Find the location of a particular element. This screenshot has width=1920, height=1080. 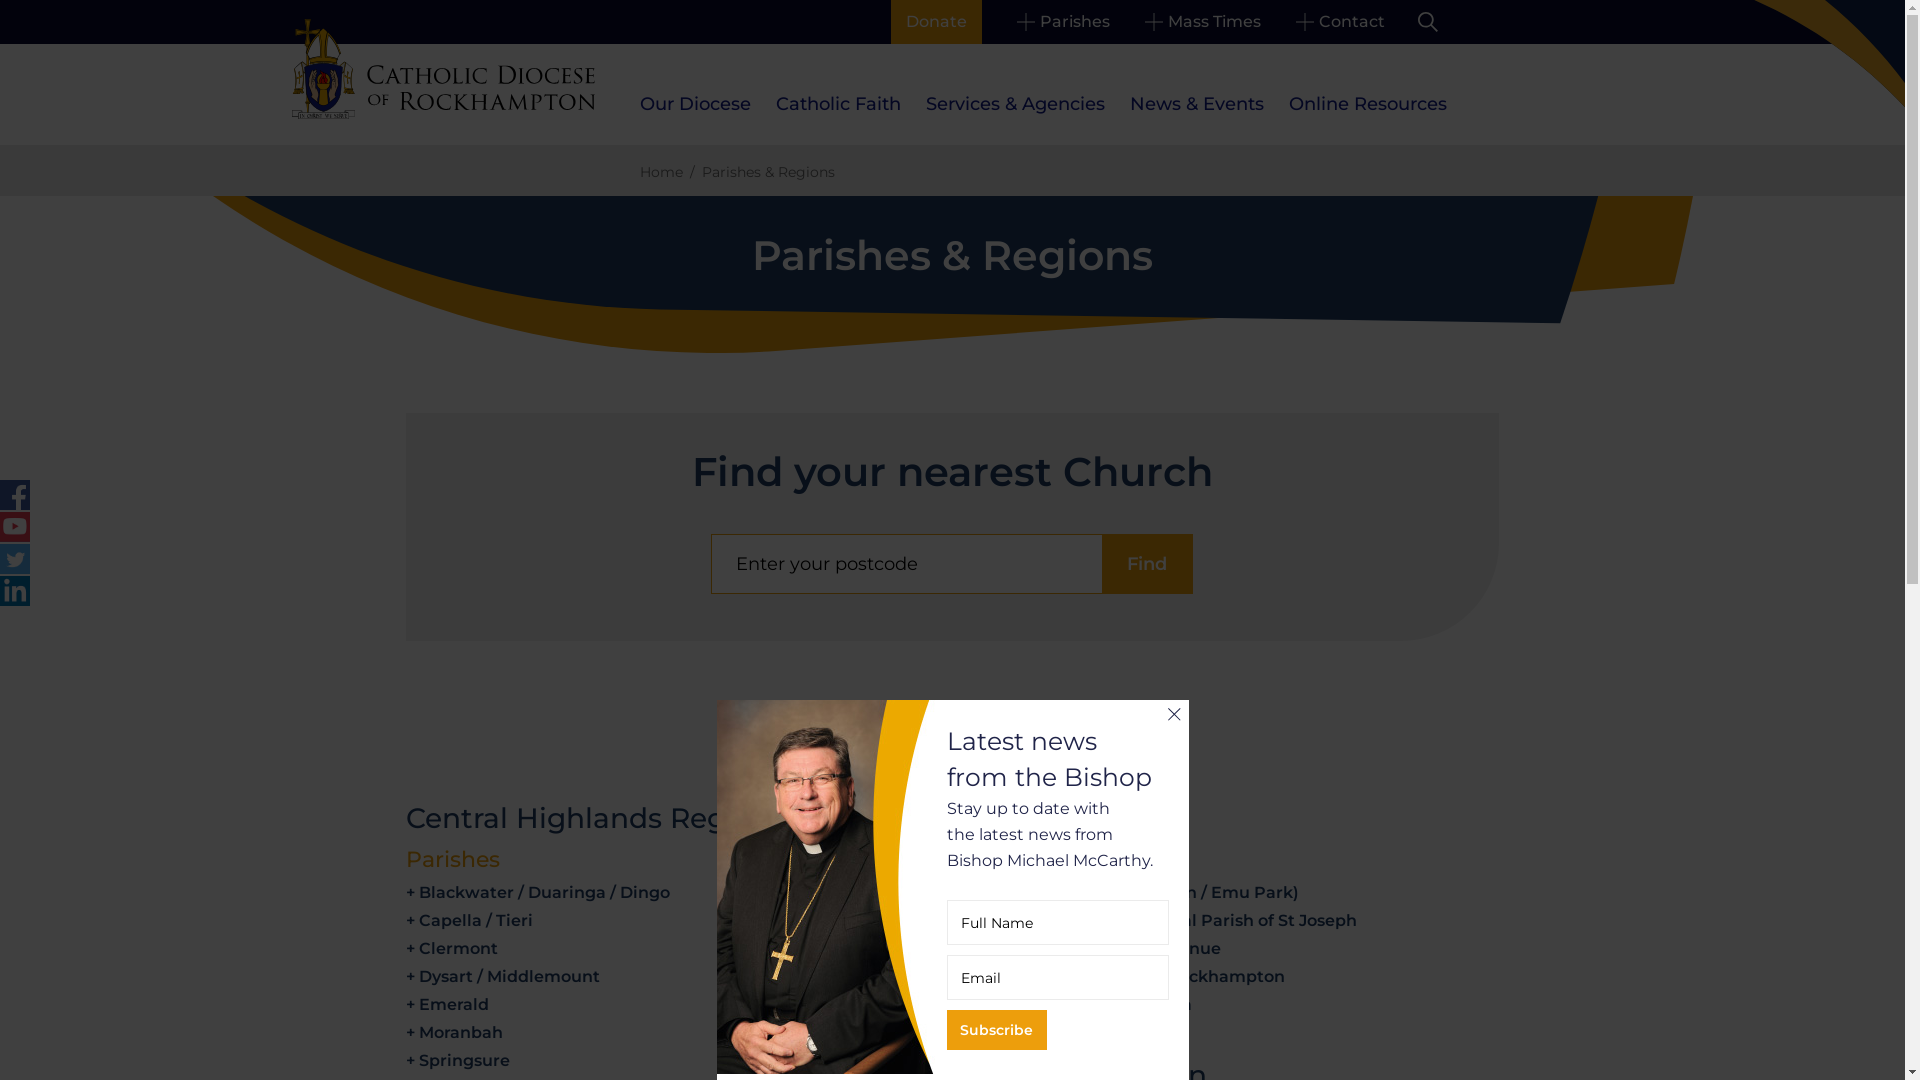

Capella / Tieri is located at coordinates (476, 920).